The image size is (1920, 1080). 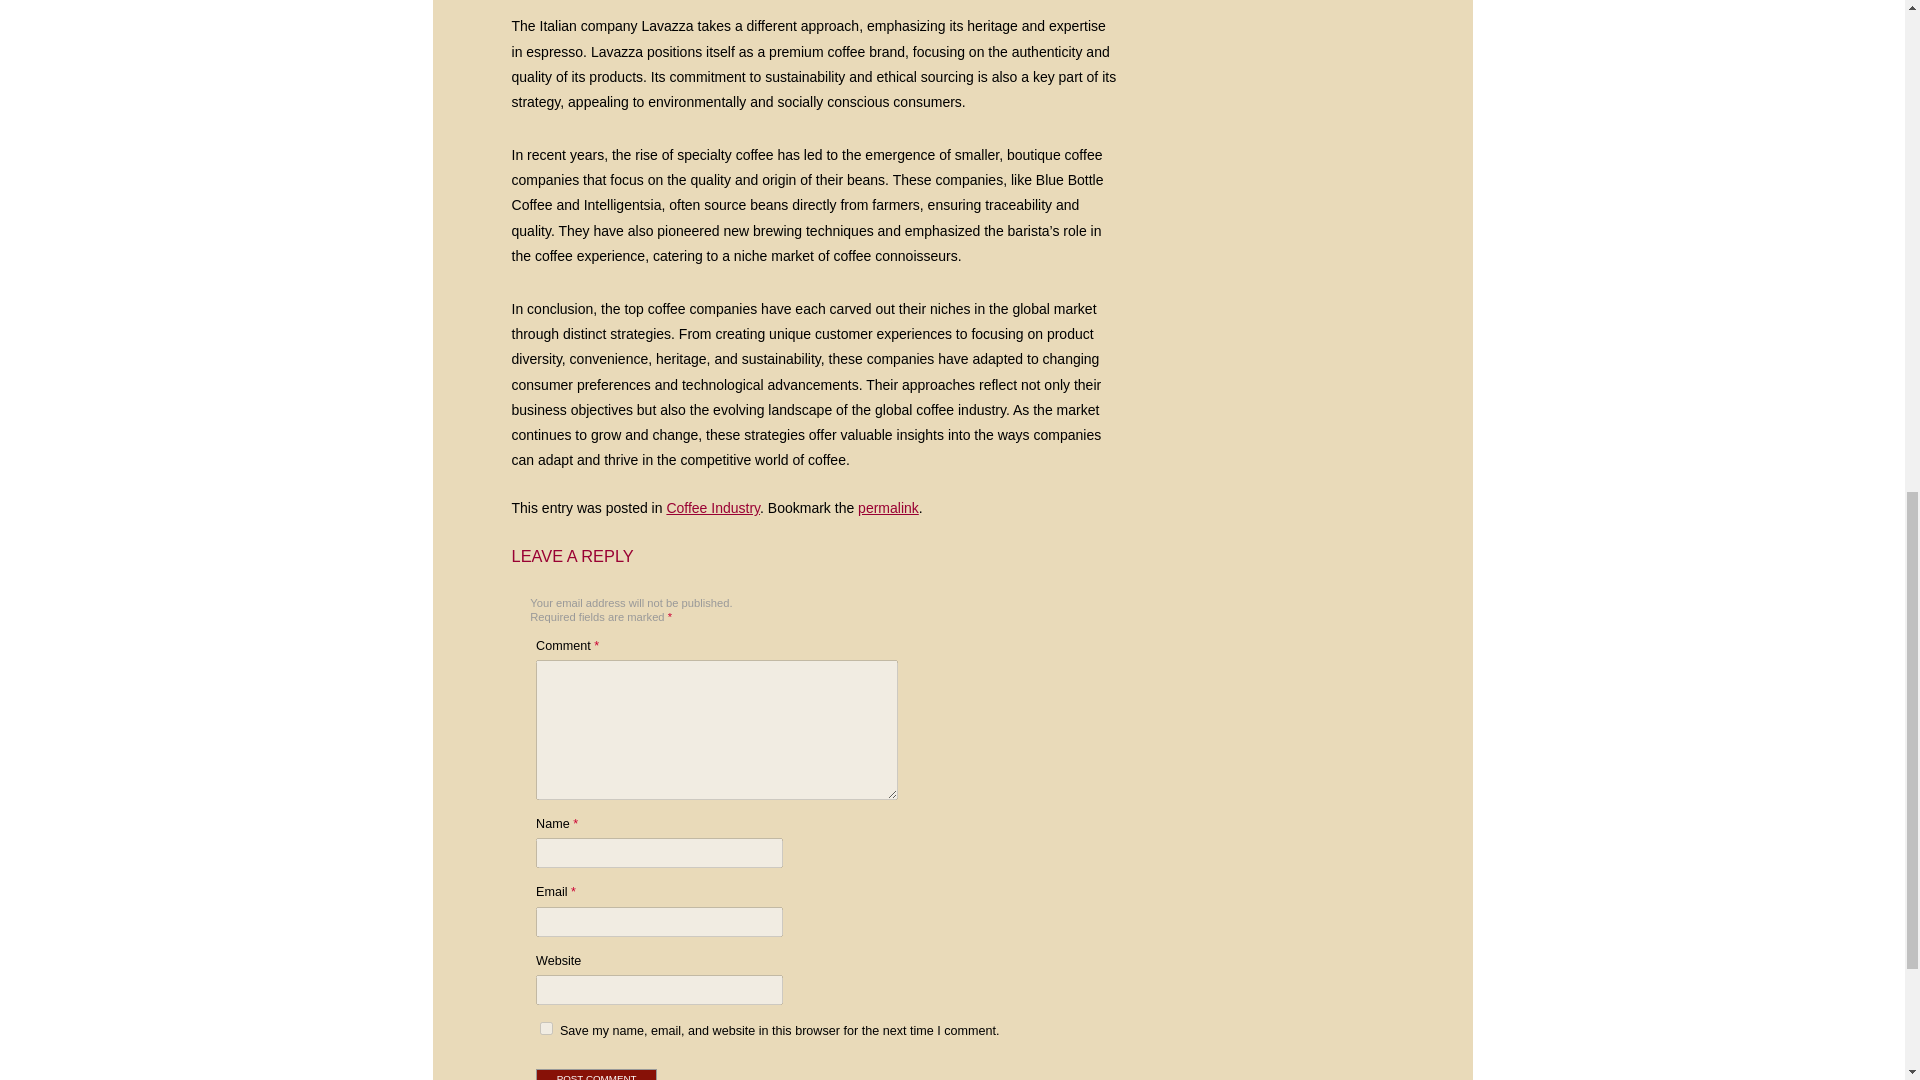 What do you see at coordinates (713, 508) in the screenshot?
I see `Coffee Industry` at bounding box center [713, 508].